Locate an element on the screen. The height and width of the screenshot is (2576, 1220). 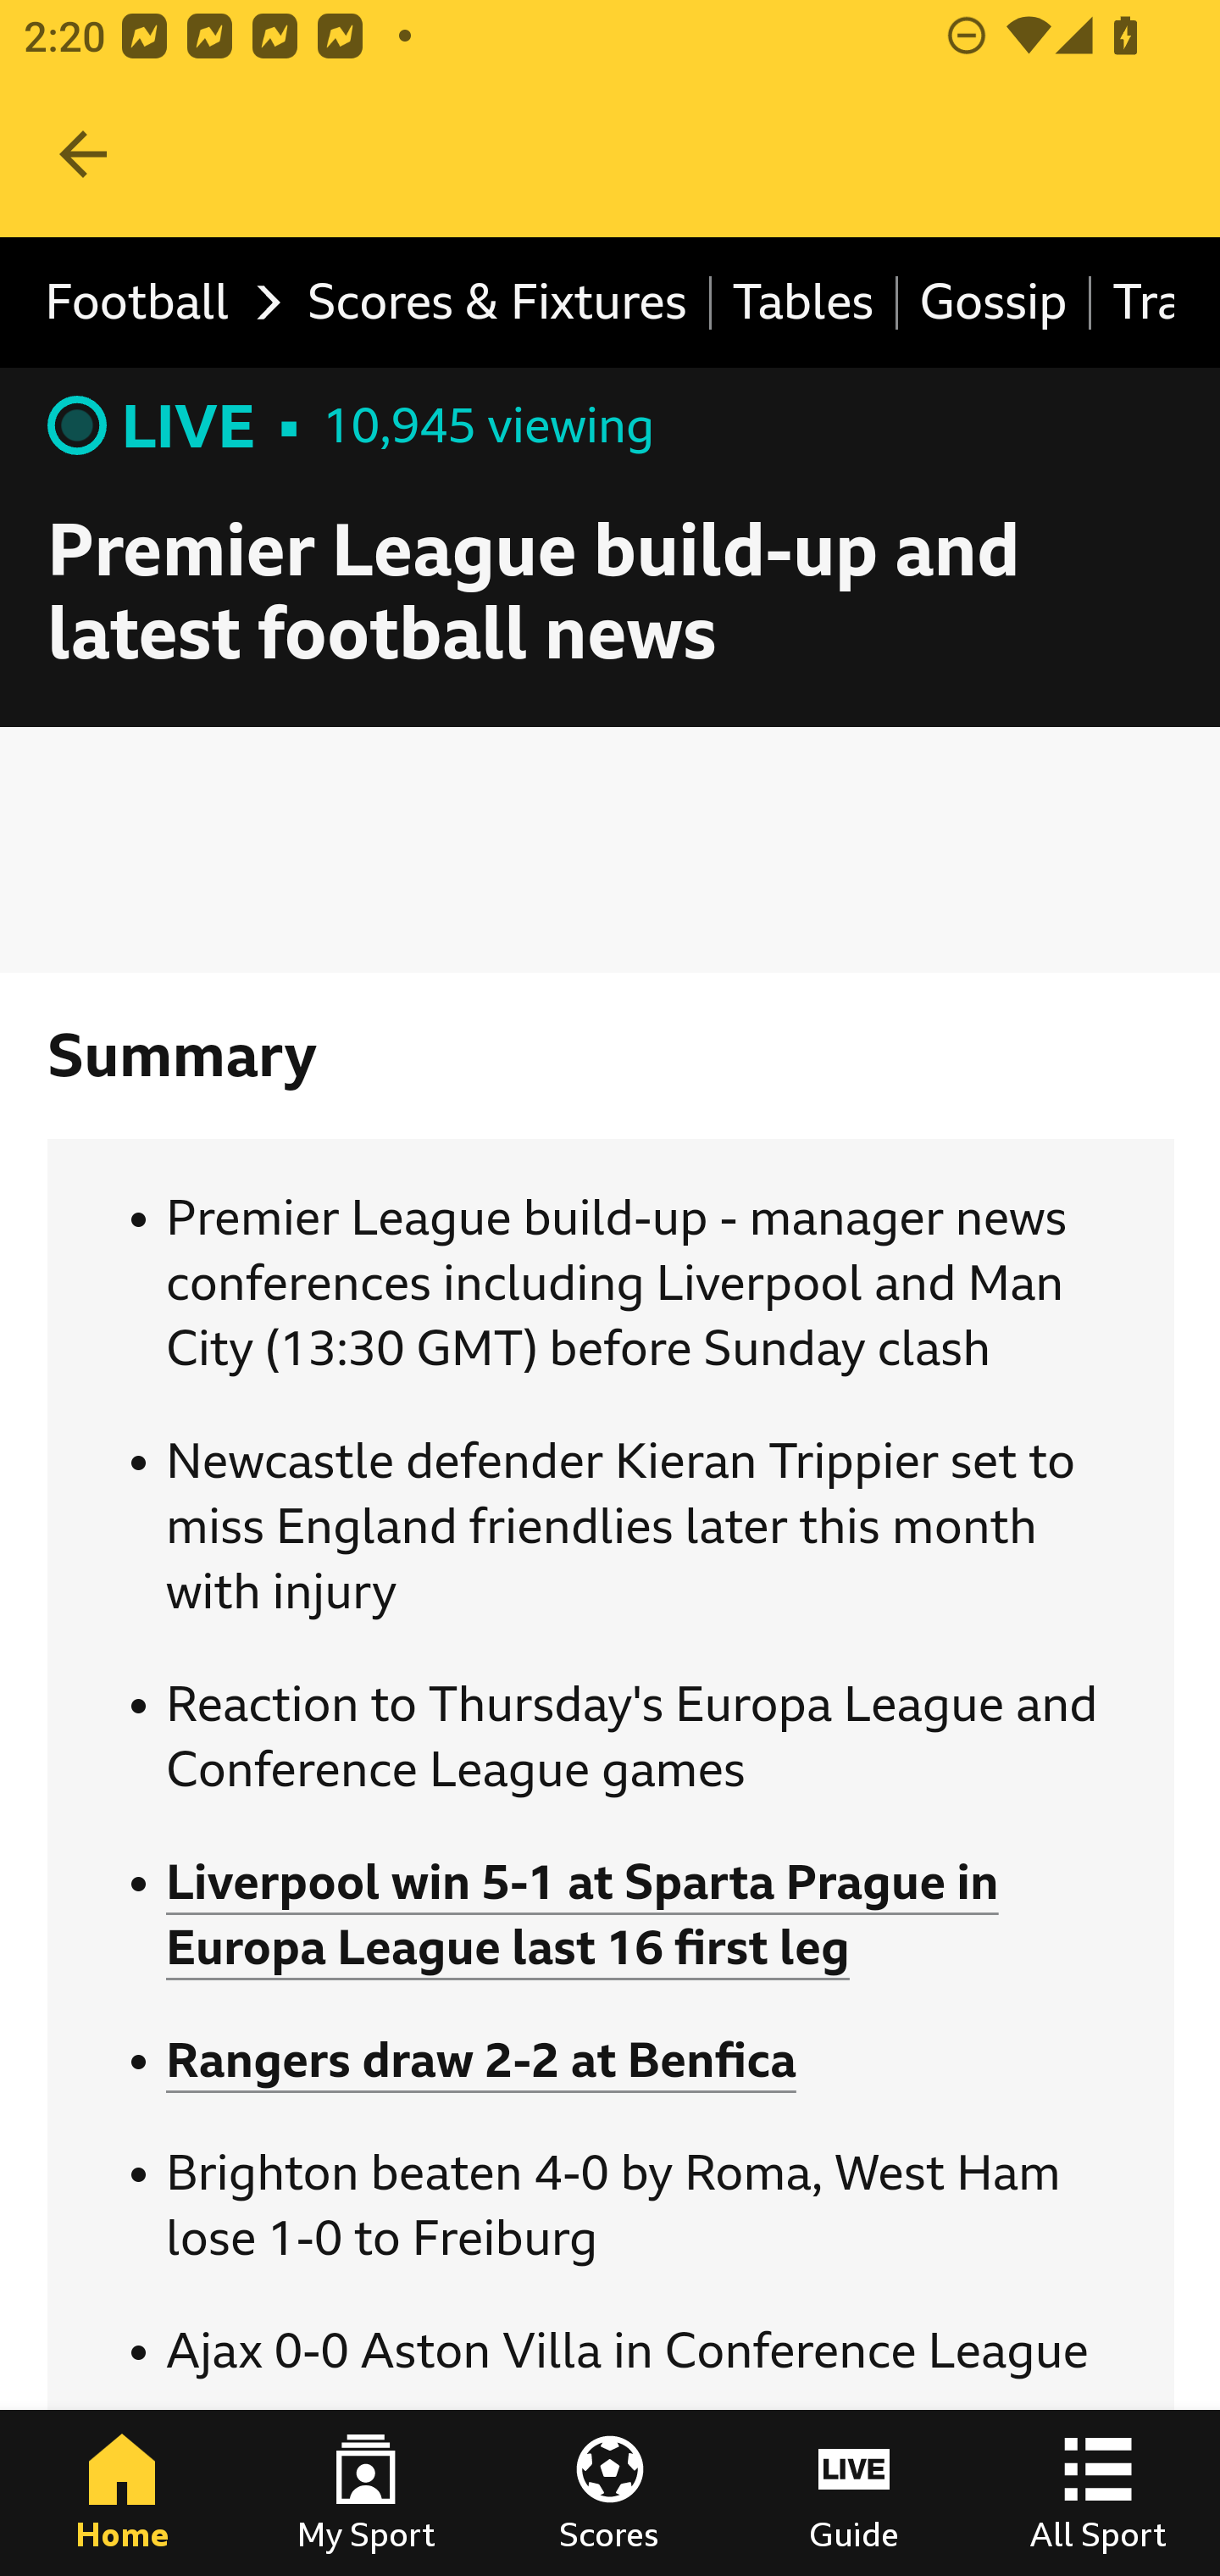
My Sport is located at coordinates (366, 2493).